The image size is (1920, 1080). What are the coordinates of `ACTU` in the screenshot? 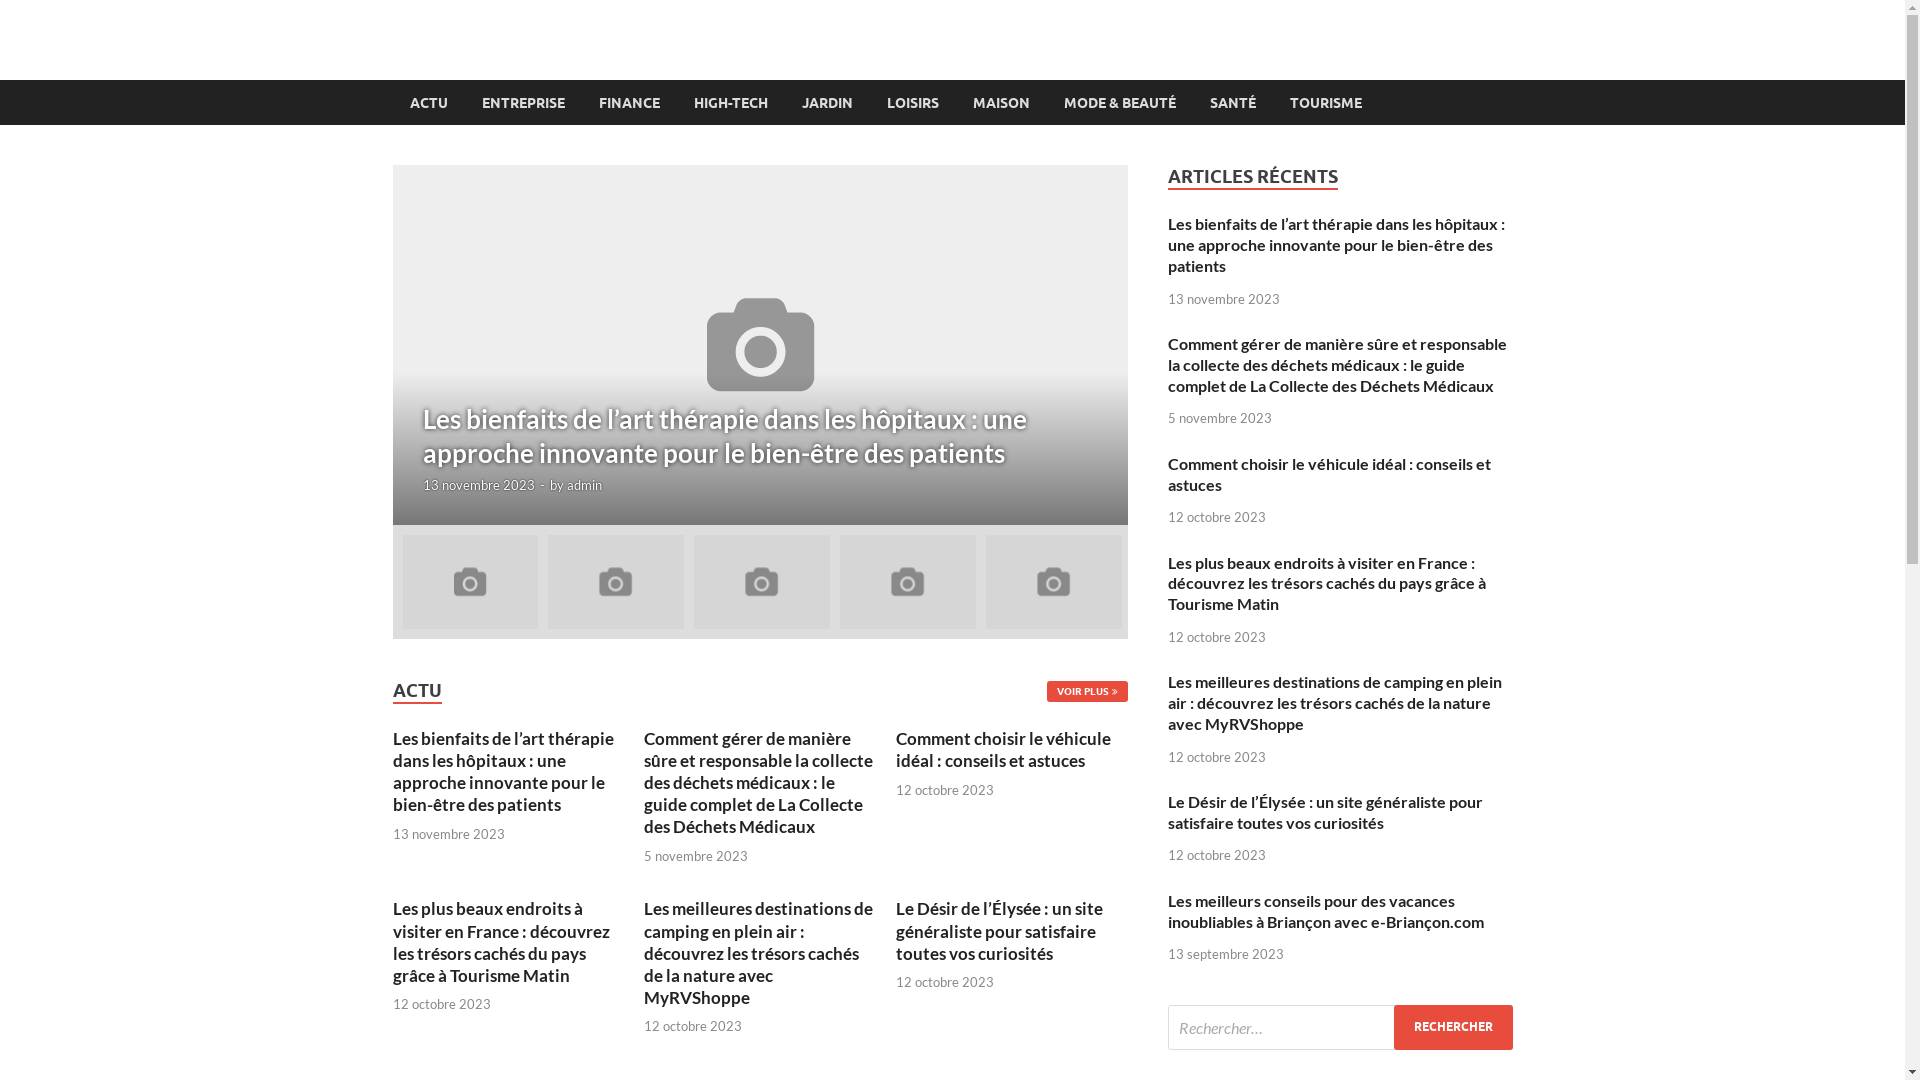 It's located at (428, 102).